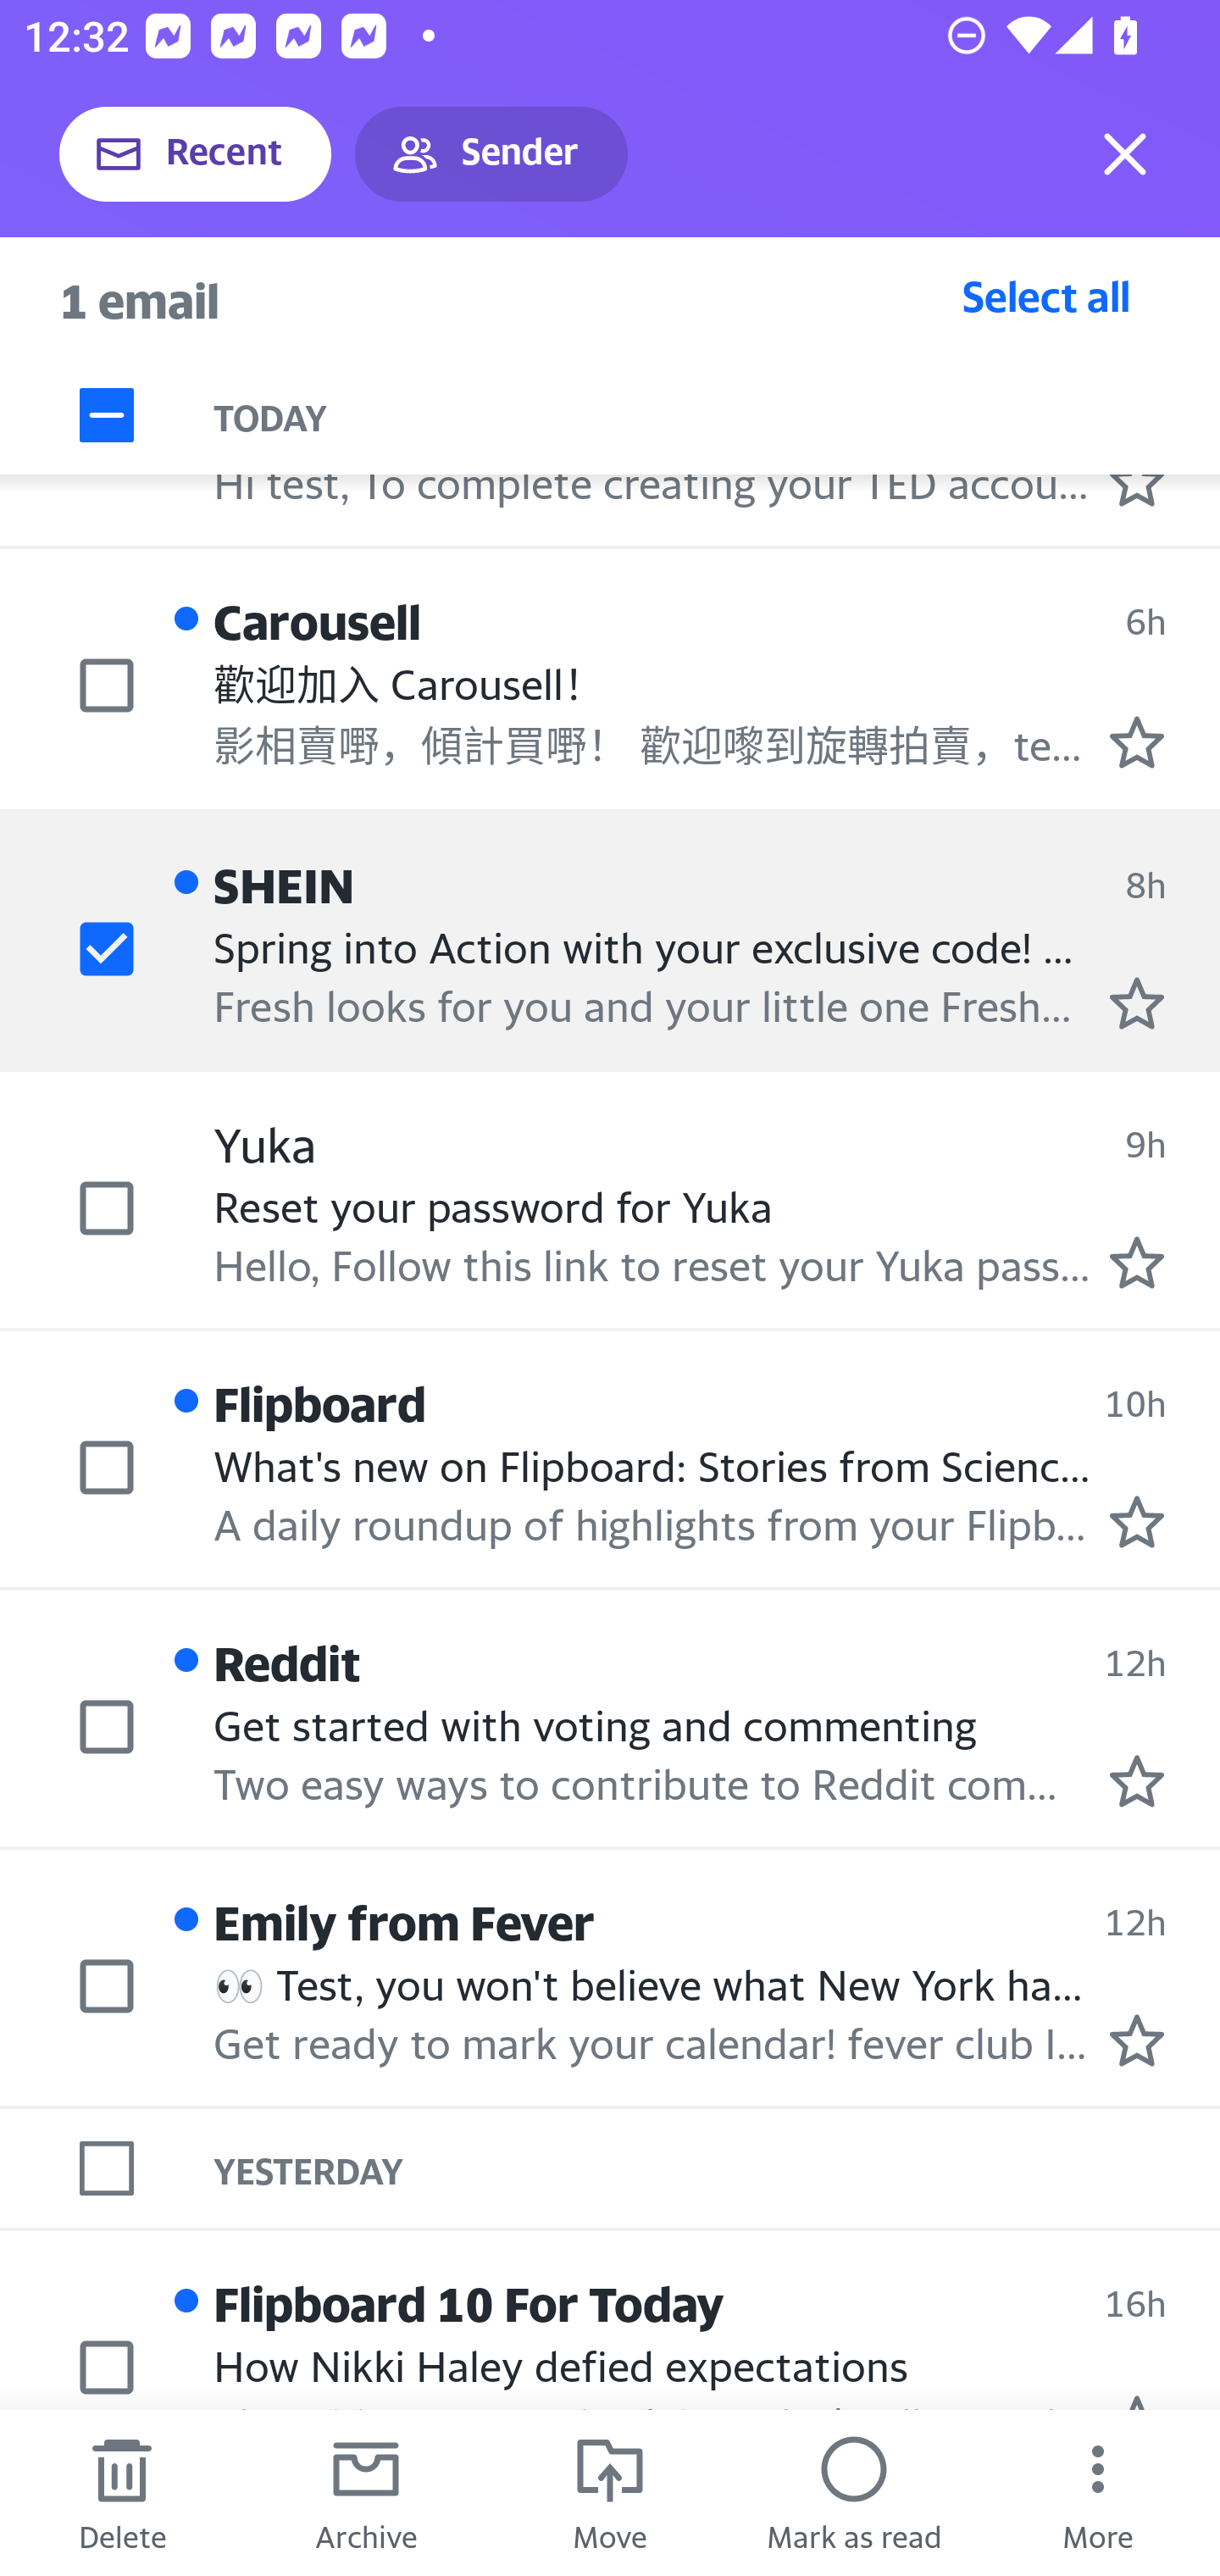 The width and height of the screenshot is (1220, 2576). Describe the element at coordinates (1137, 1263) in the screenshot. I see `Mark as starred.` at that location.